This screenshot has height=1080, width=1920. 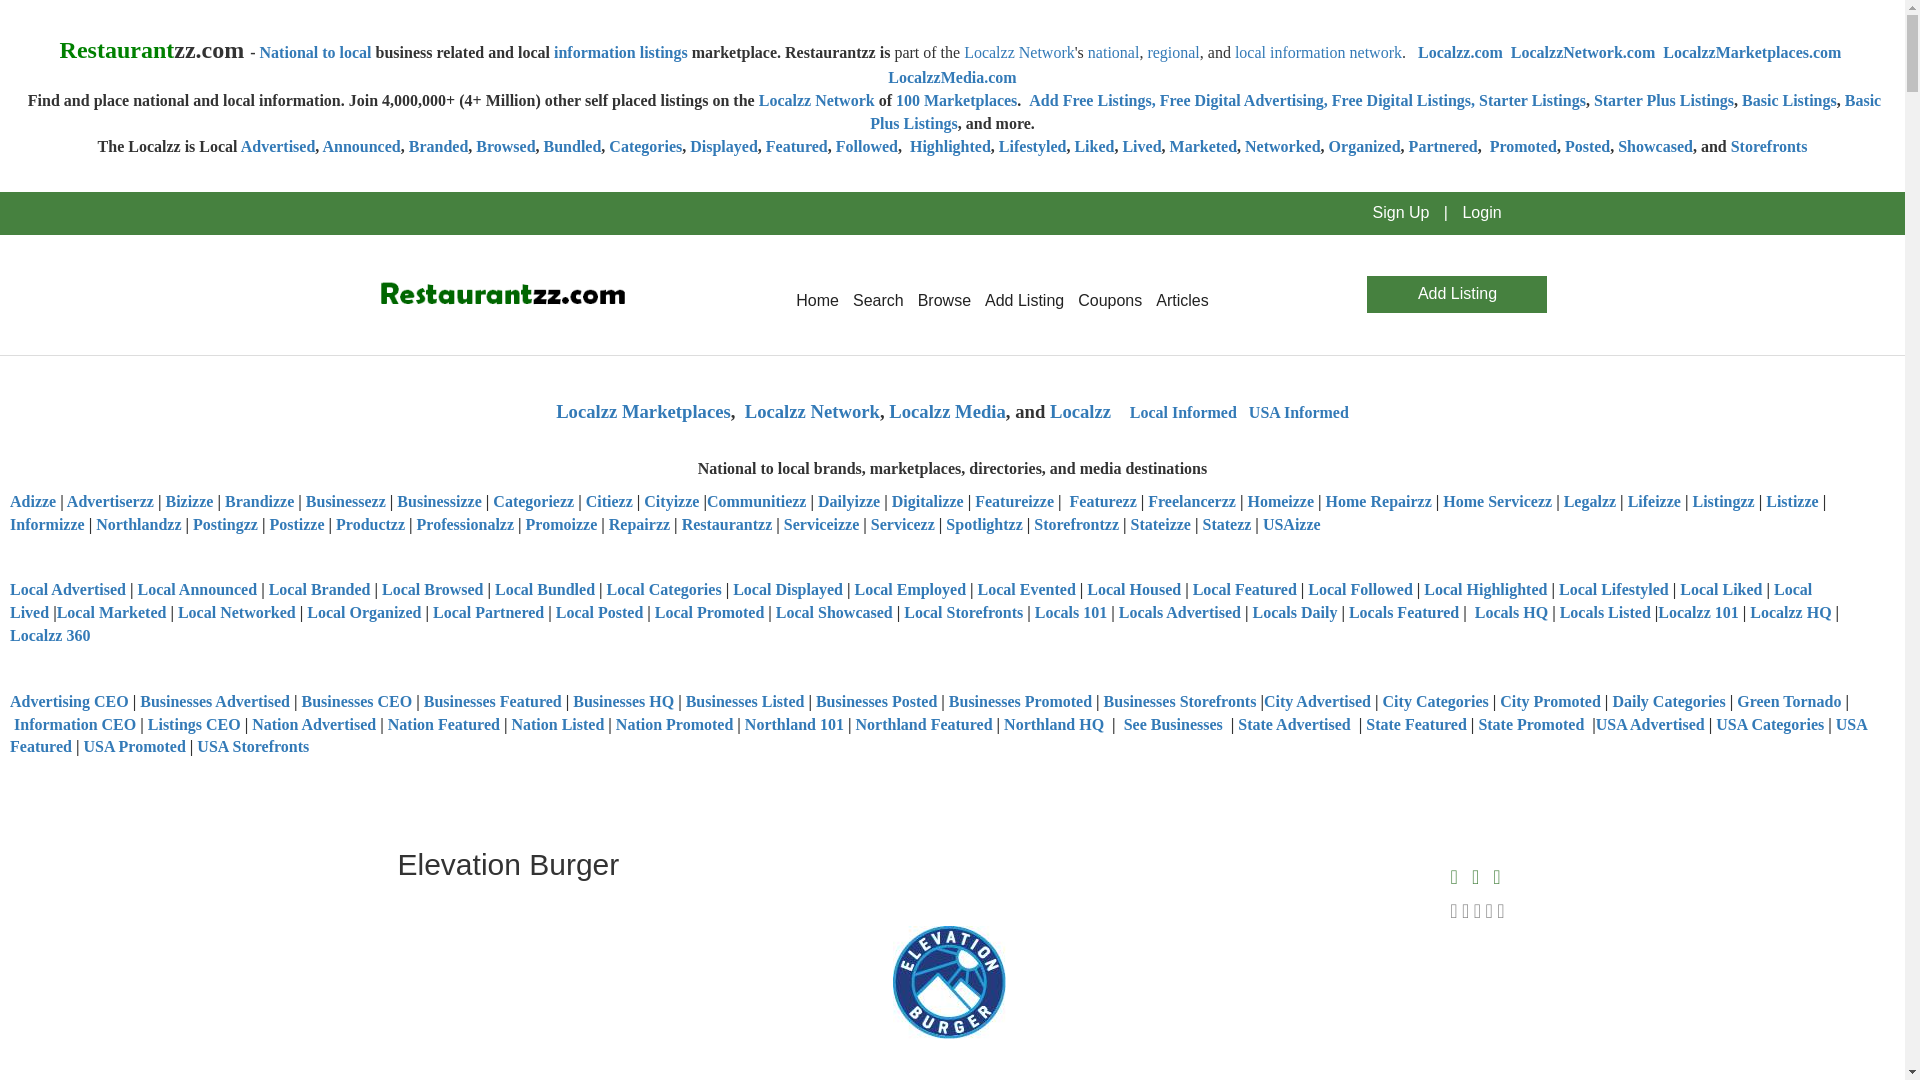 What do you see at coordinates (1246, 100) in the screenshot?
I see `Free Digital Advertising,` at bounding box center [1246, 100].